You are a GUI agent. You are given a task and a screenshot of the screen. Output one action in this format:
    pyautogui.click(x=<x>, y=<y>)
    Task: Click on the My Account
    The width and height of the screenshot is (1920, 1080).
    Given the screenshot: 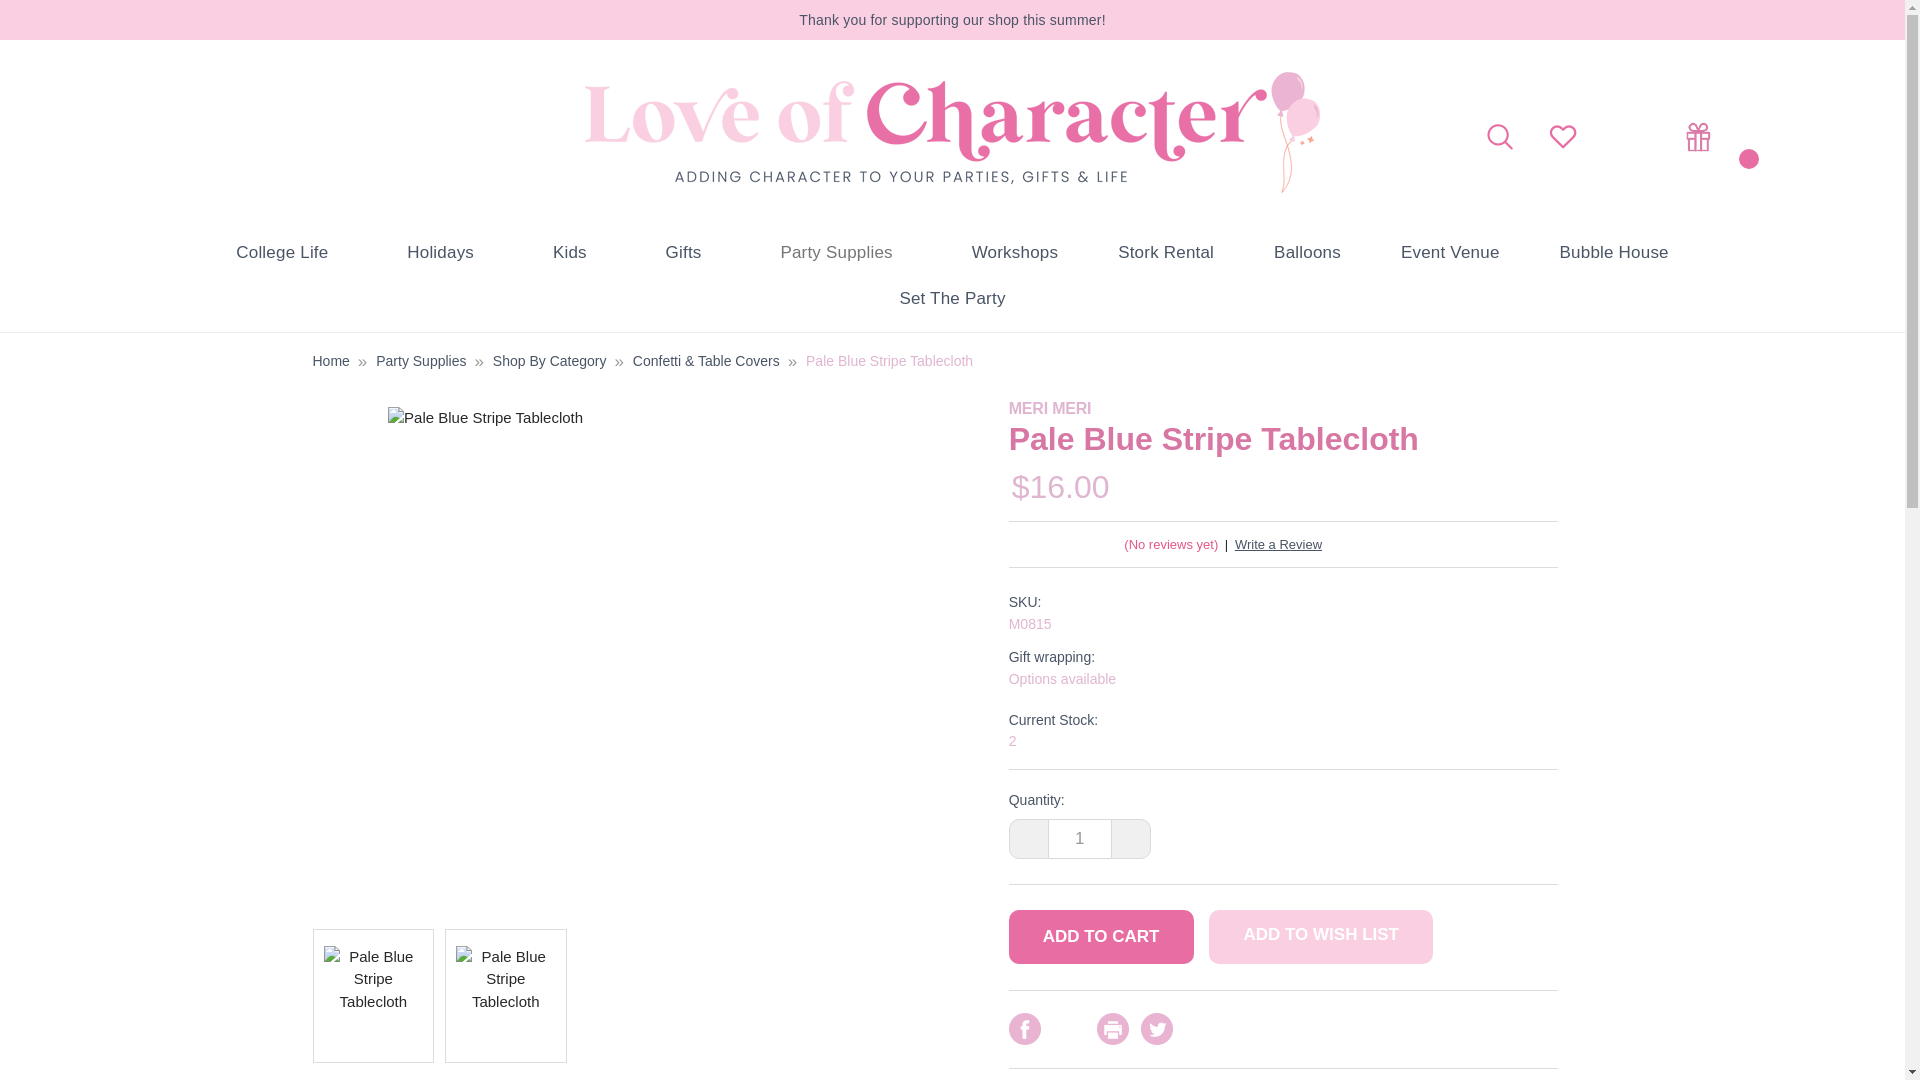 What is the action you would take?
    pyautogui.click(x=1632, y=138)
    